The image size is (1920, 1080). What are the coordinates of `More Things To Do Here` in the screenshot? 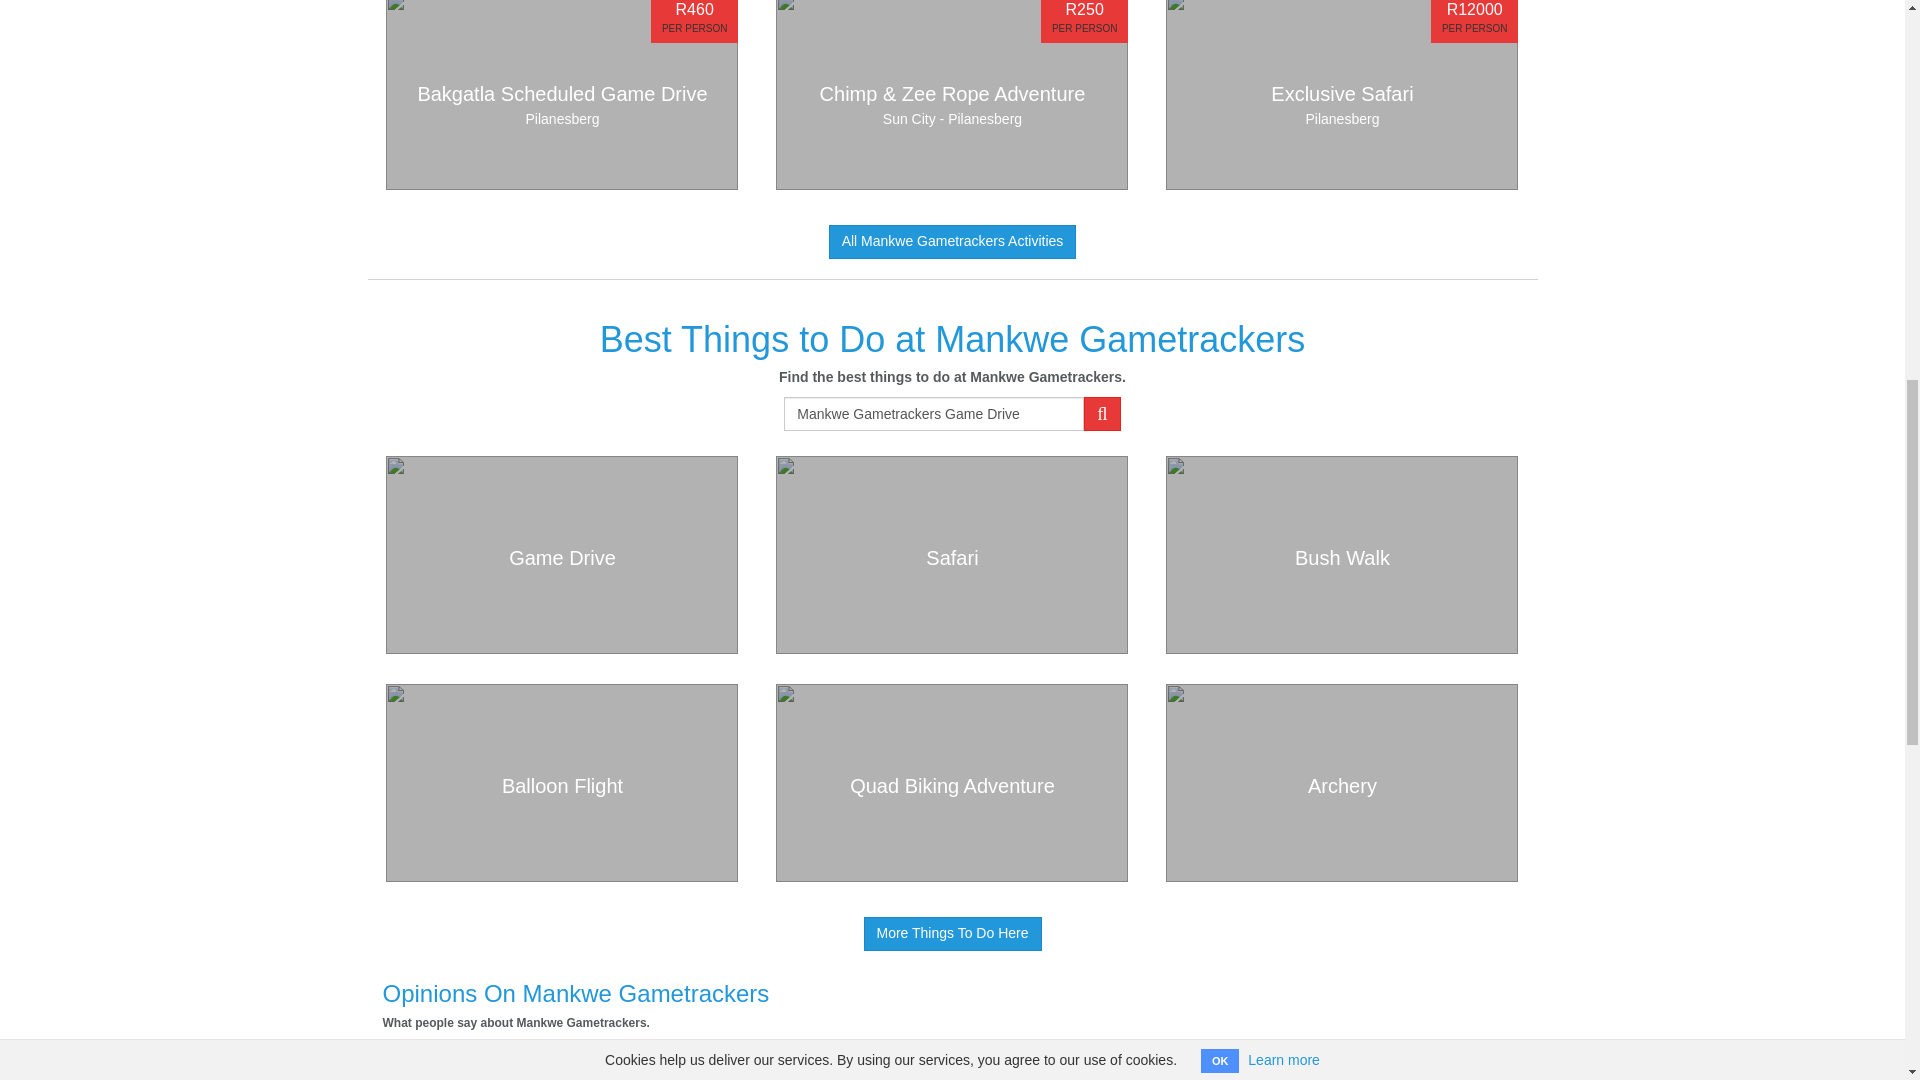 It's located at (953, 934).